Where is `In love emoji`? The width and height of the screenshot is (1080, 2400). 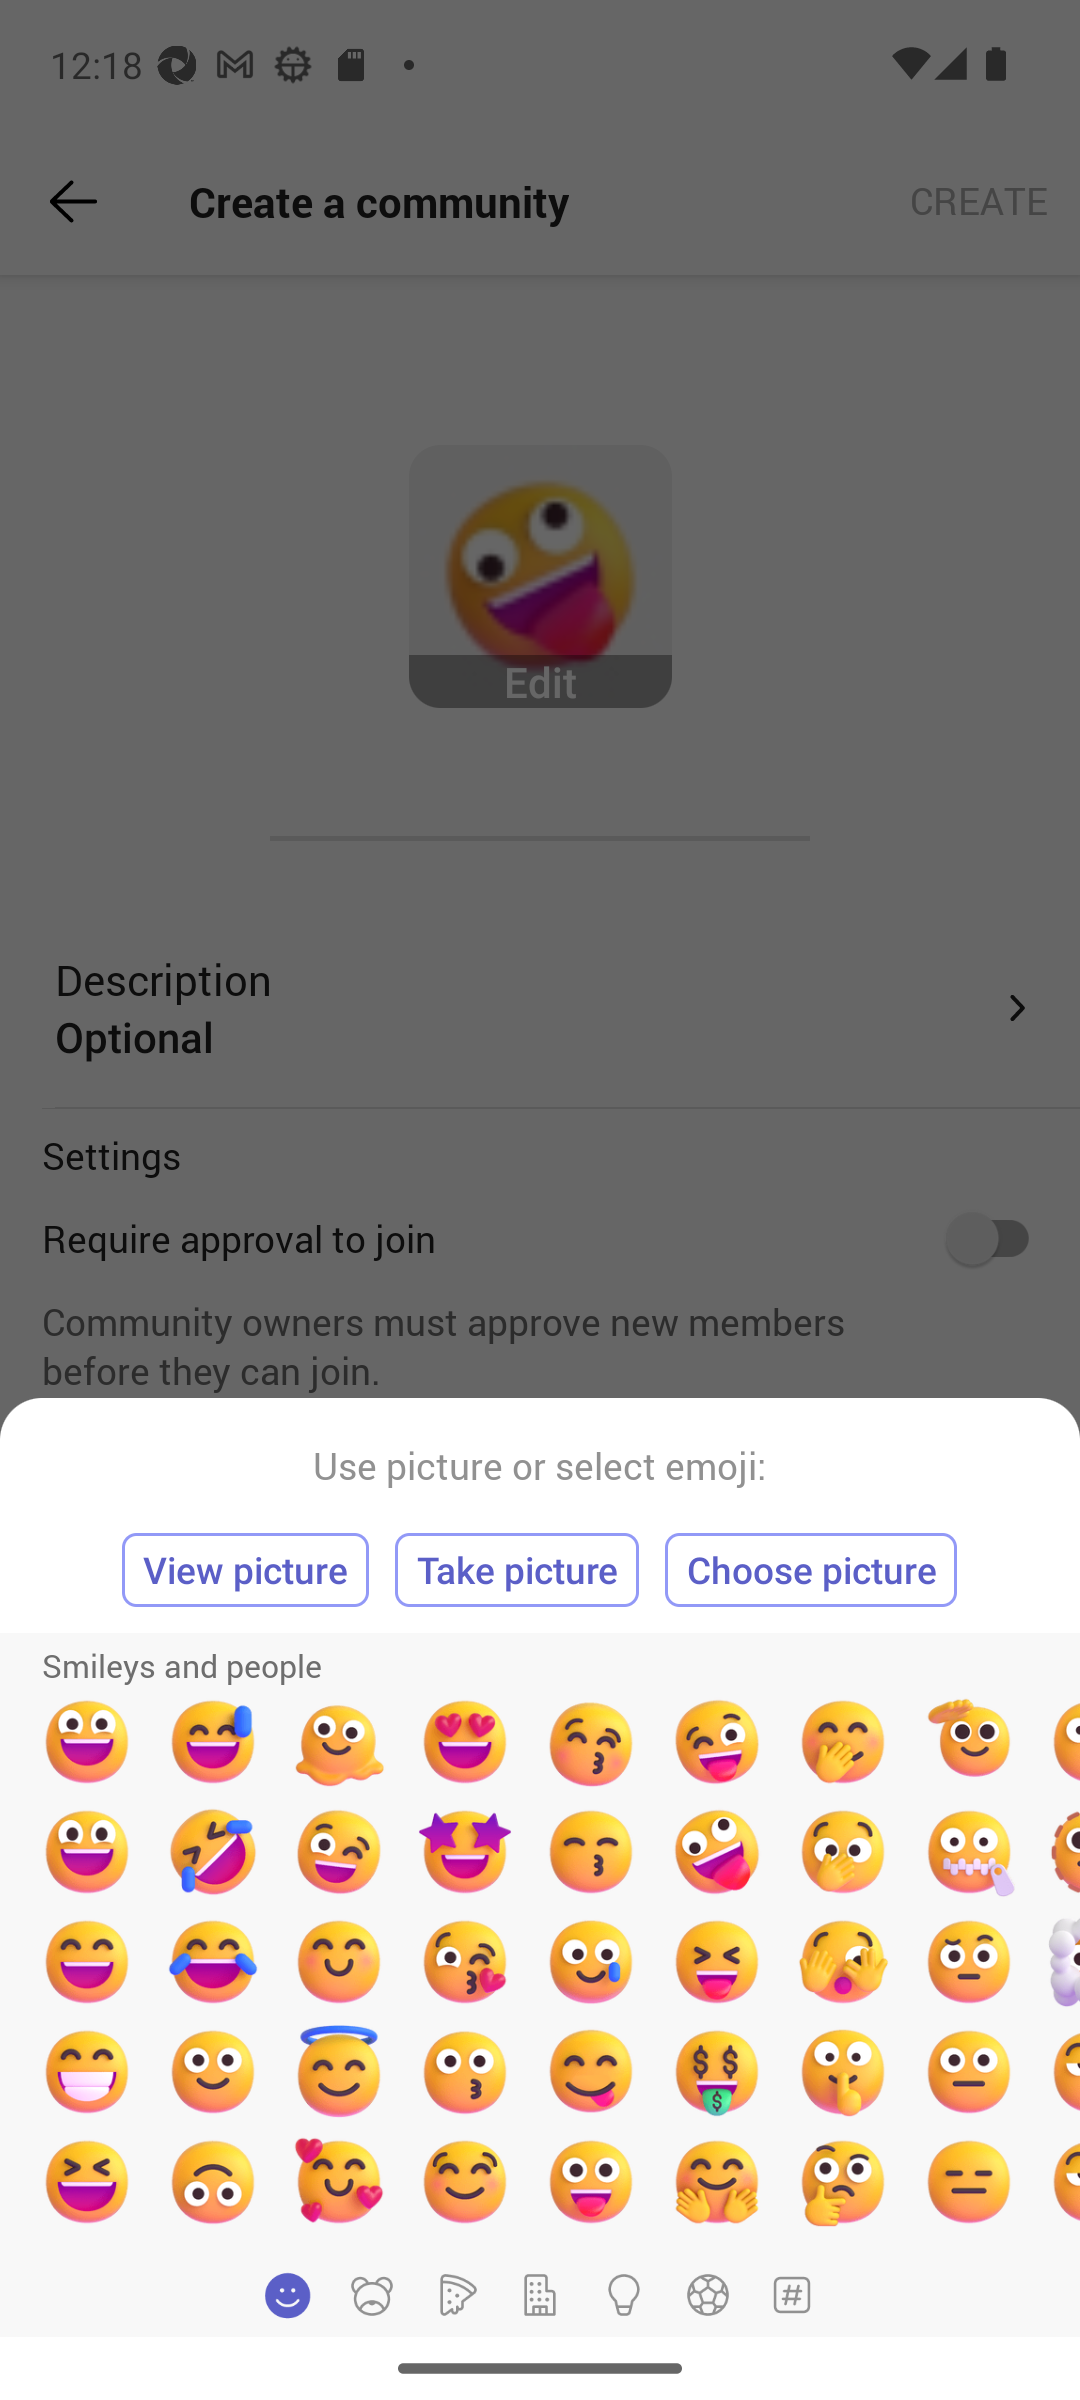 In love emoji is located at coordinates (339, 2181).